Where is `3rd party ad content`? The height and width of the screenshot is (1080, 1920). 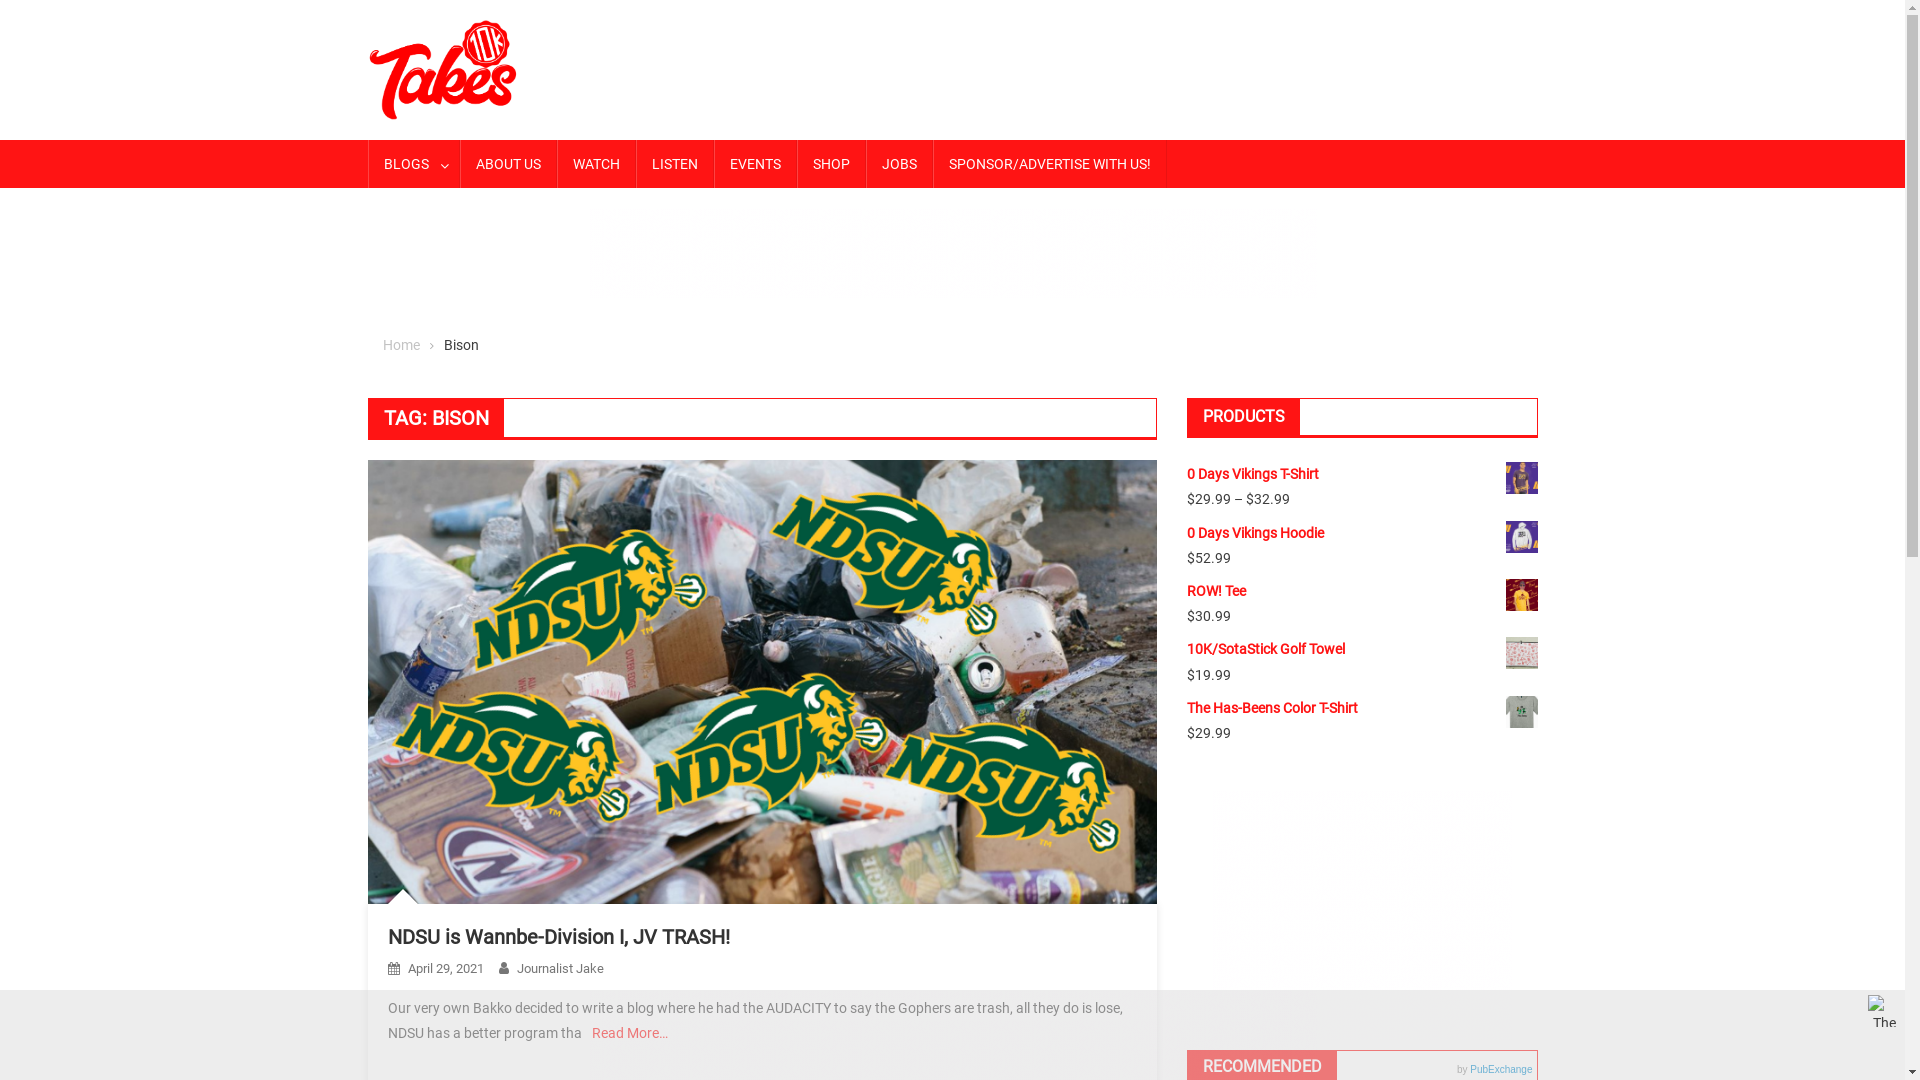
3rd party ad content is located at coordinates (1362, 915).